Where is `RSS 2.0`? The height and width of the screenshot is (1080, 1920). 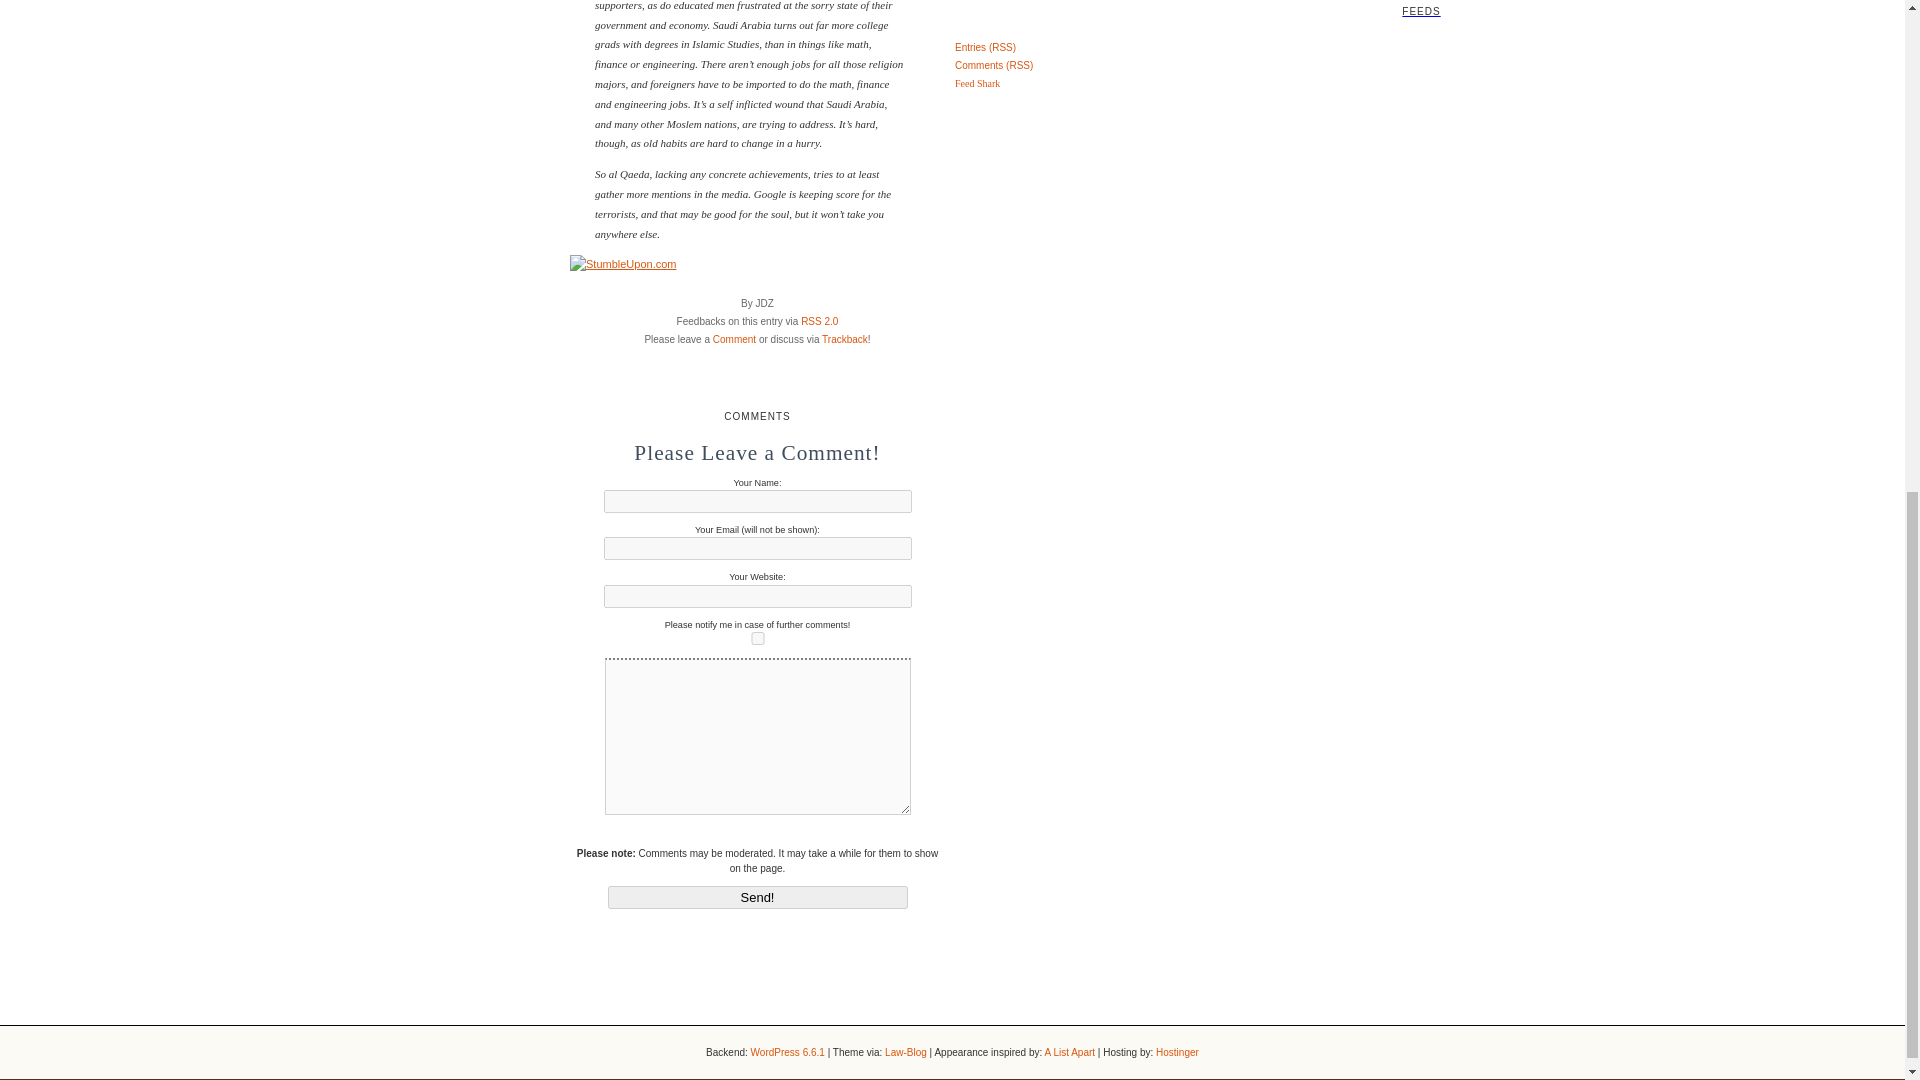
RSS 2.0 is located at coordinates (818, 322).